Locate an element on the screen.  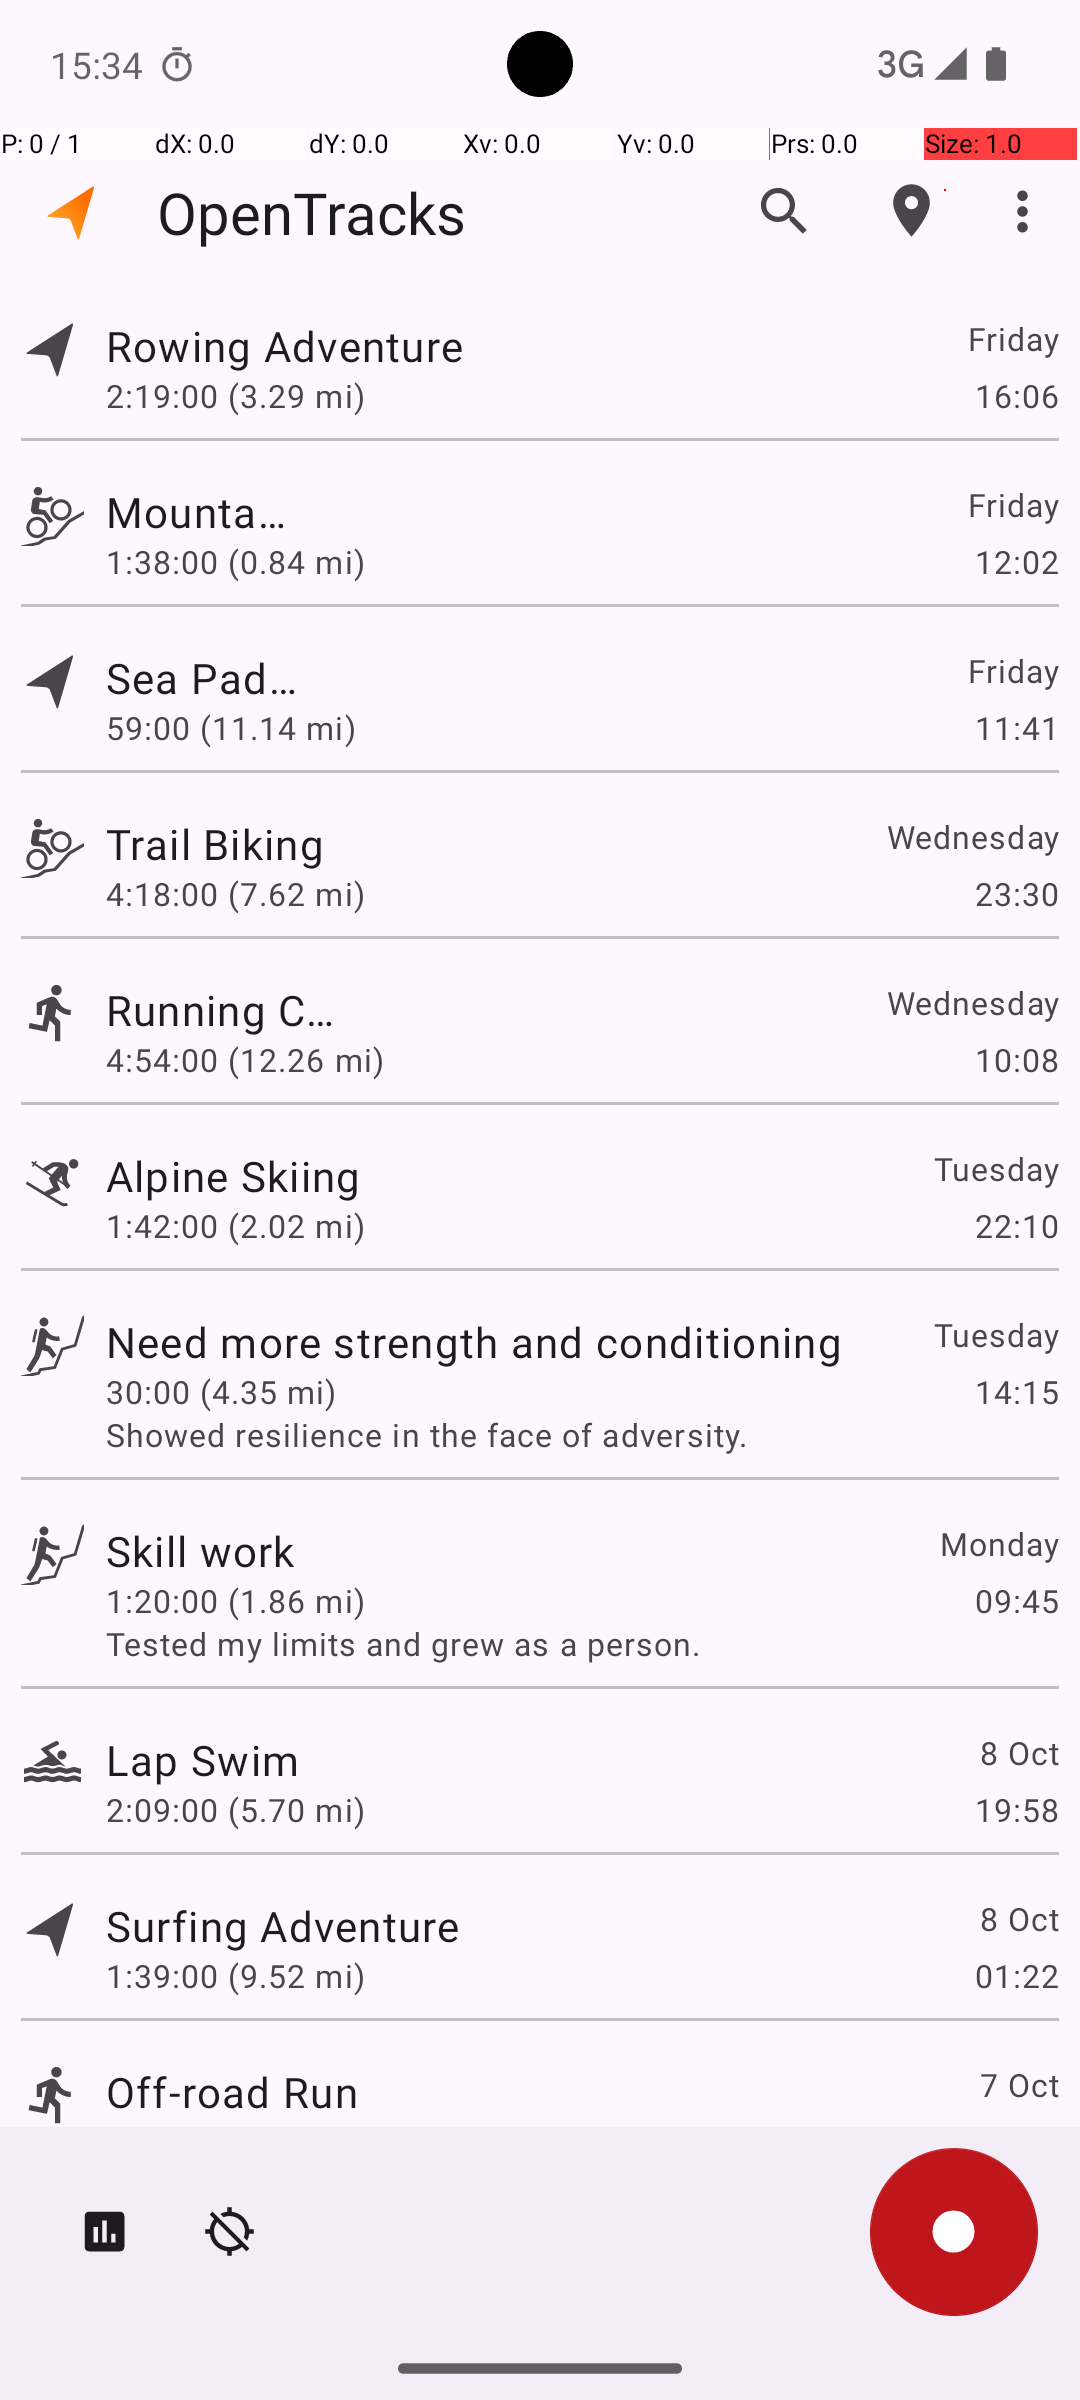
4:18:00 (7.62 mi) is located at coordinates (236, 894).